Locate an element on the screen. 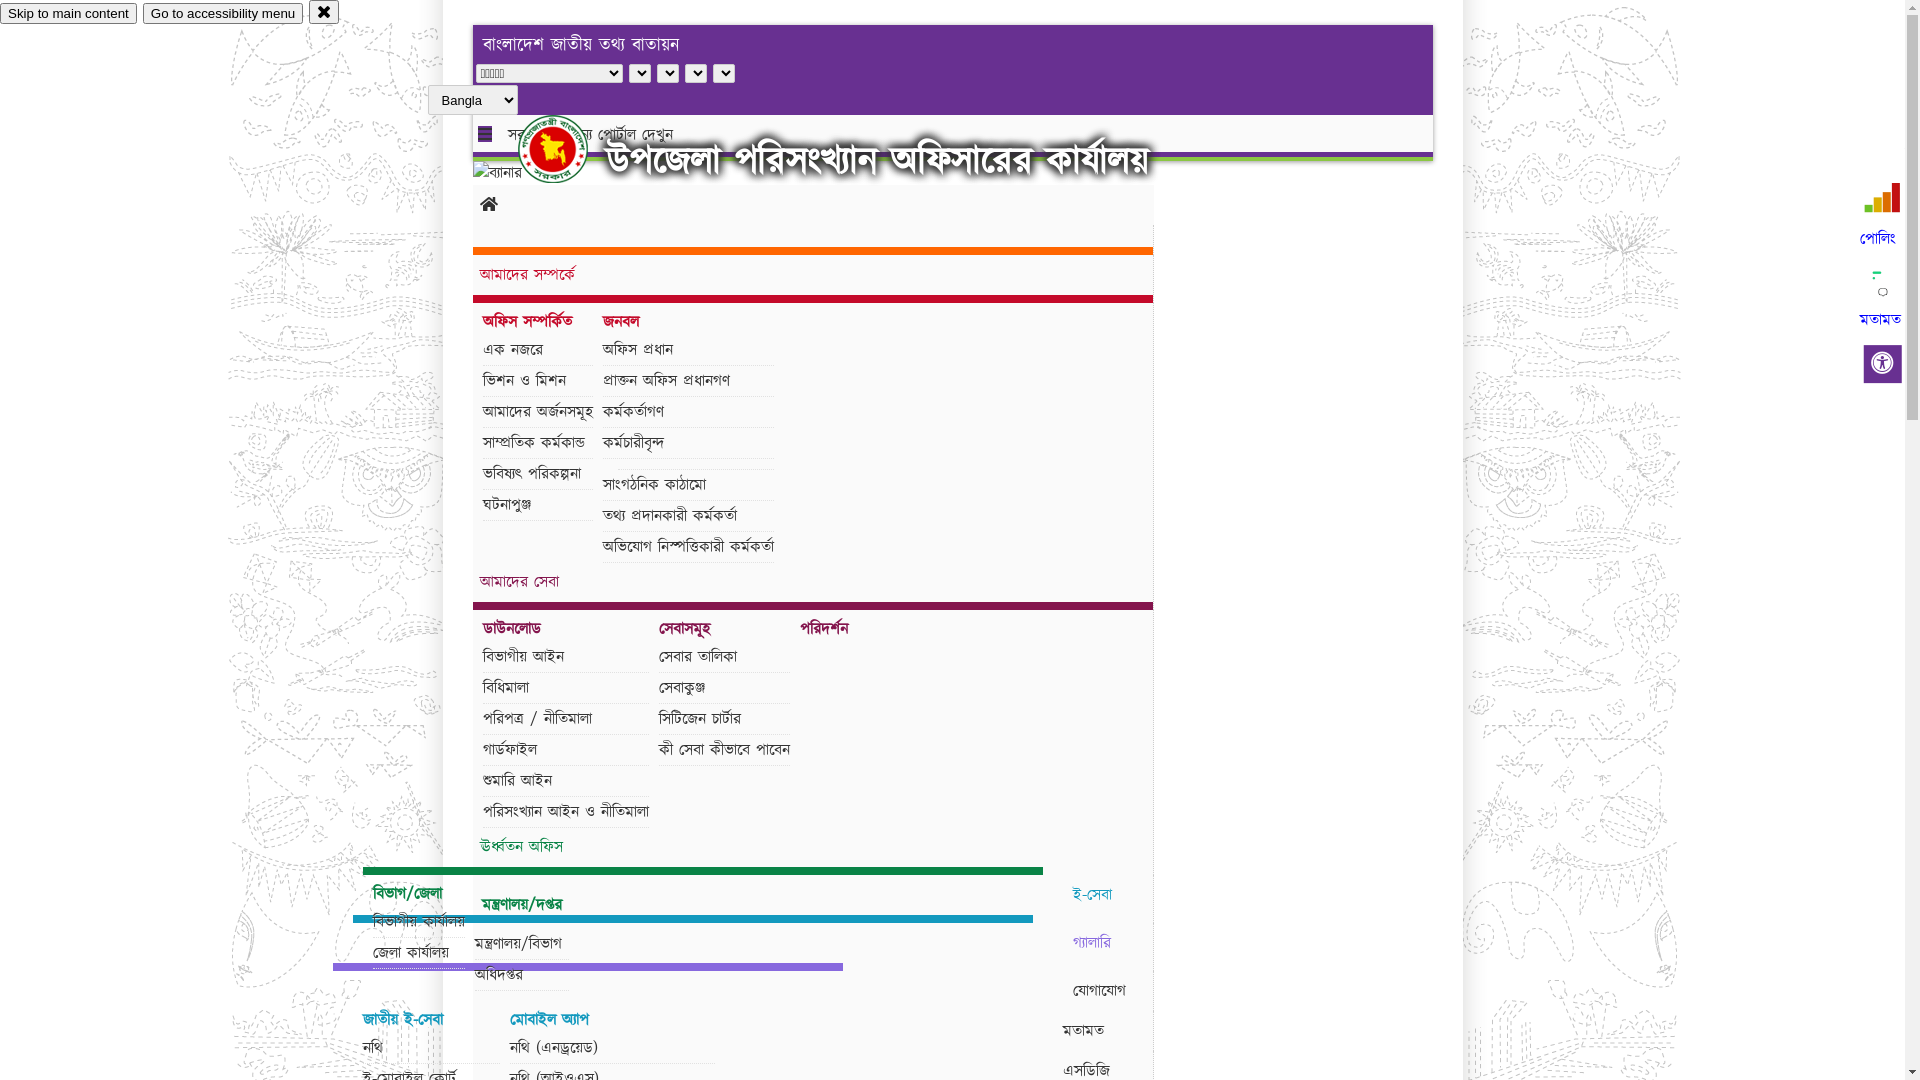 This screenshot has width=1920, height=1080. Go to accessibility menu is located at coordinates (223, 14).